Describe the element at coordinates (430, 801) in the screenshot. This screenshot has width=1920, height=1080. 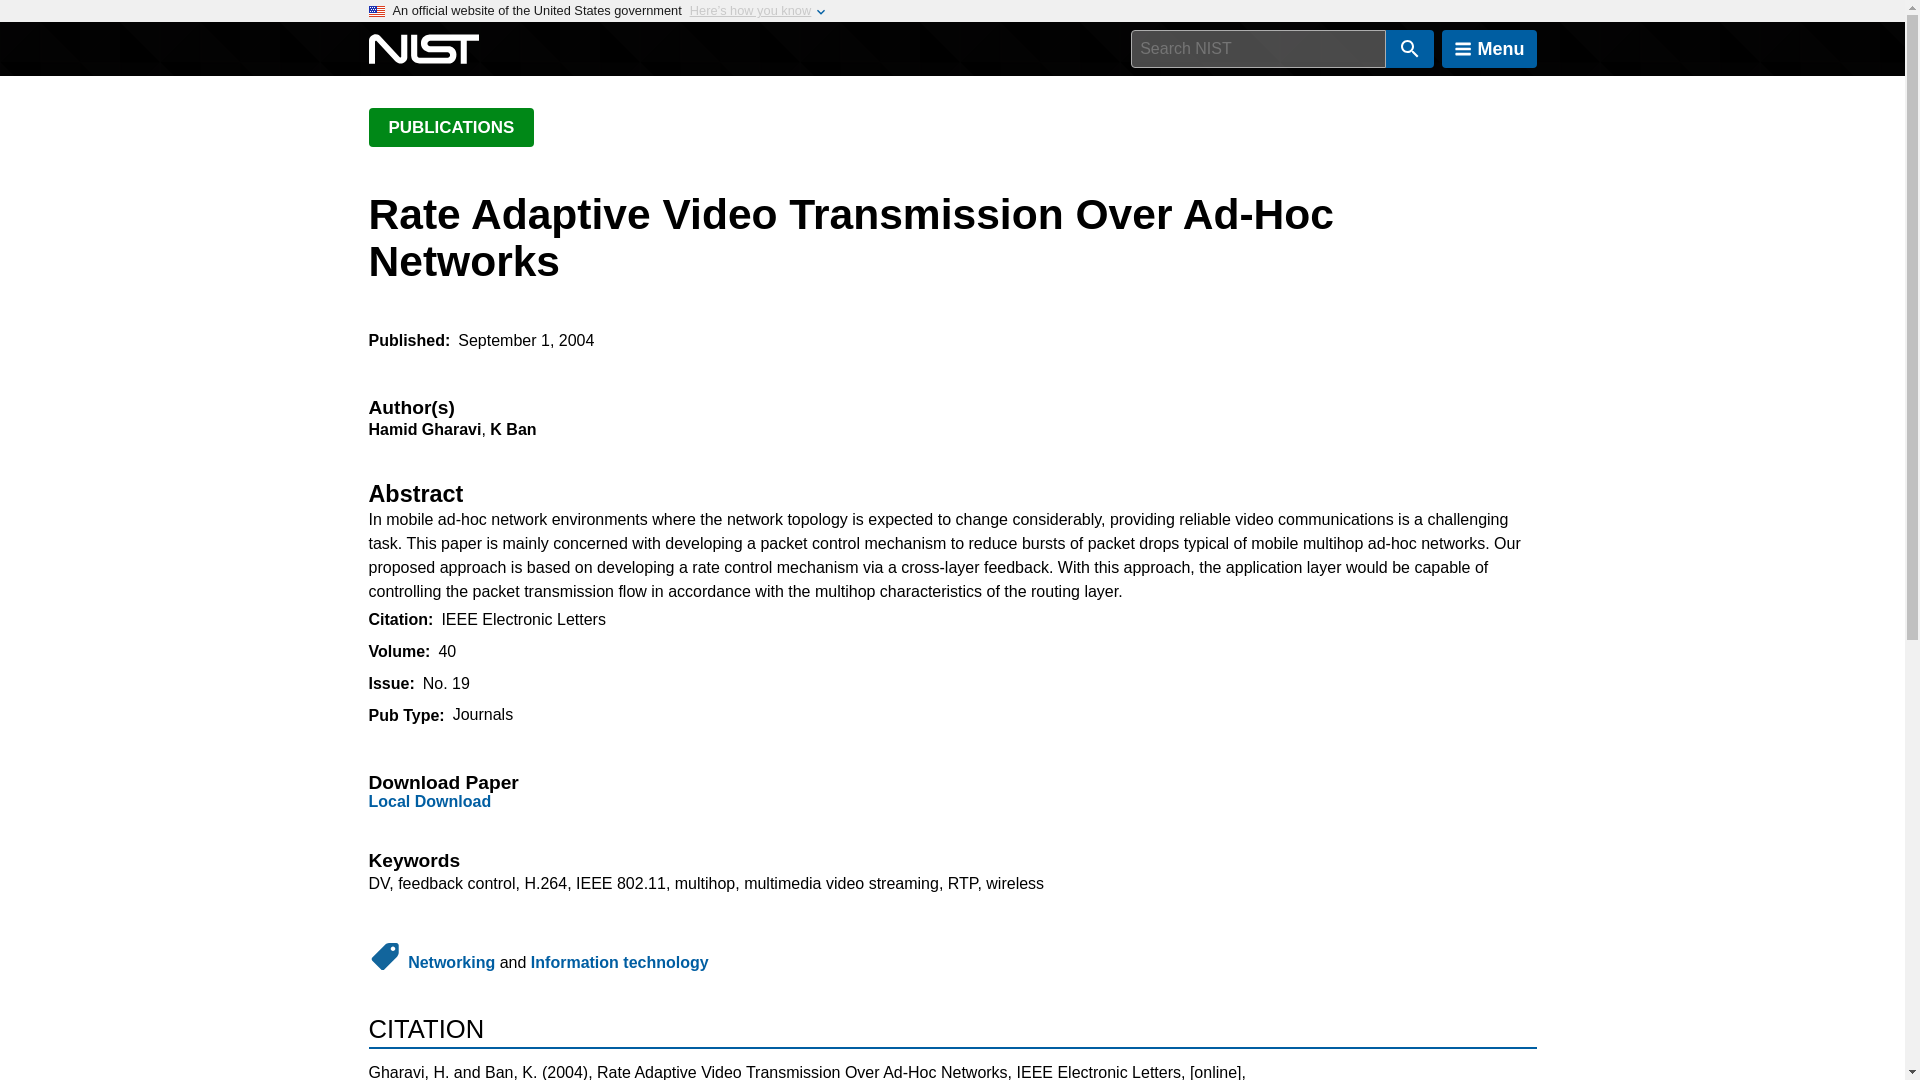
I see `Local Download` at that location.